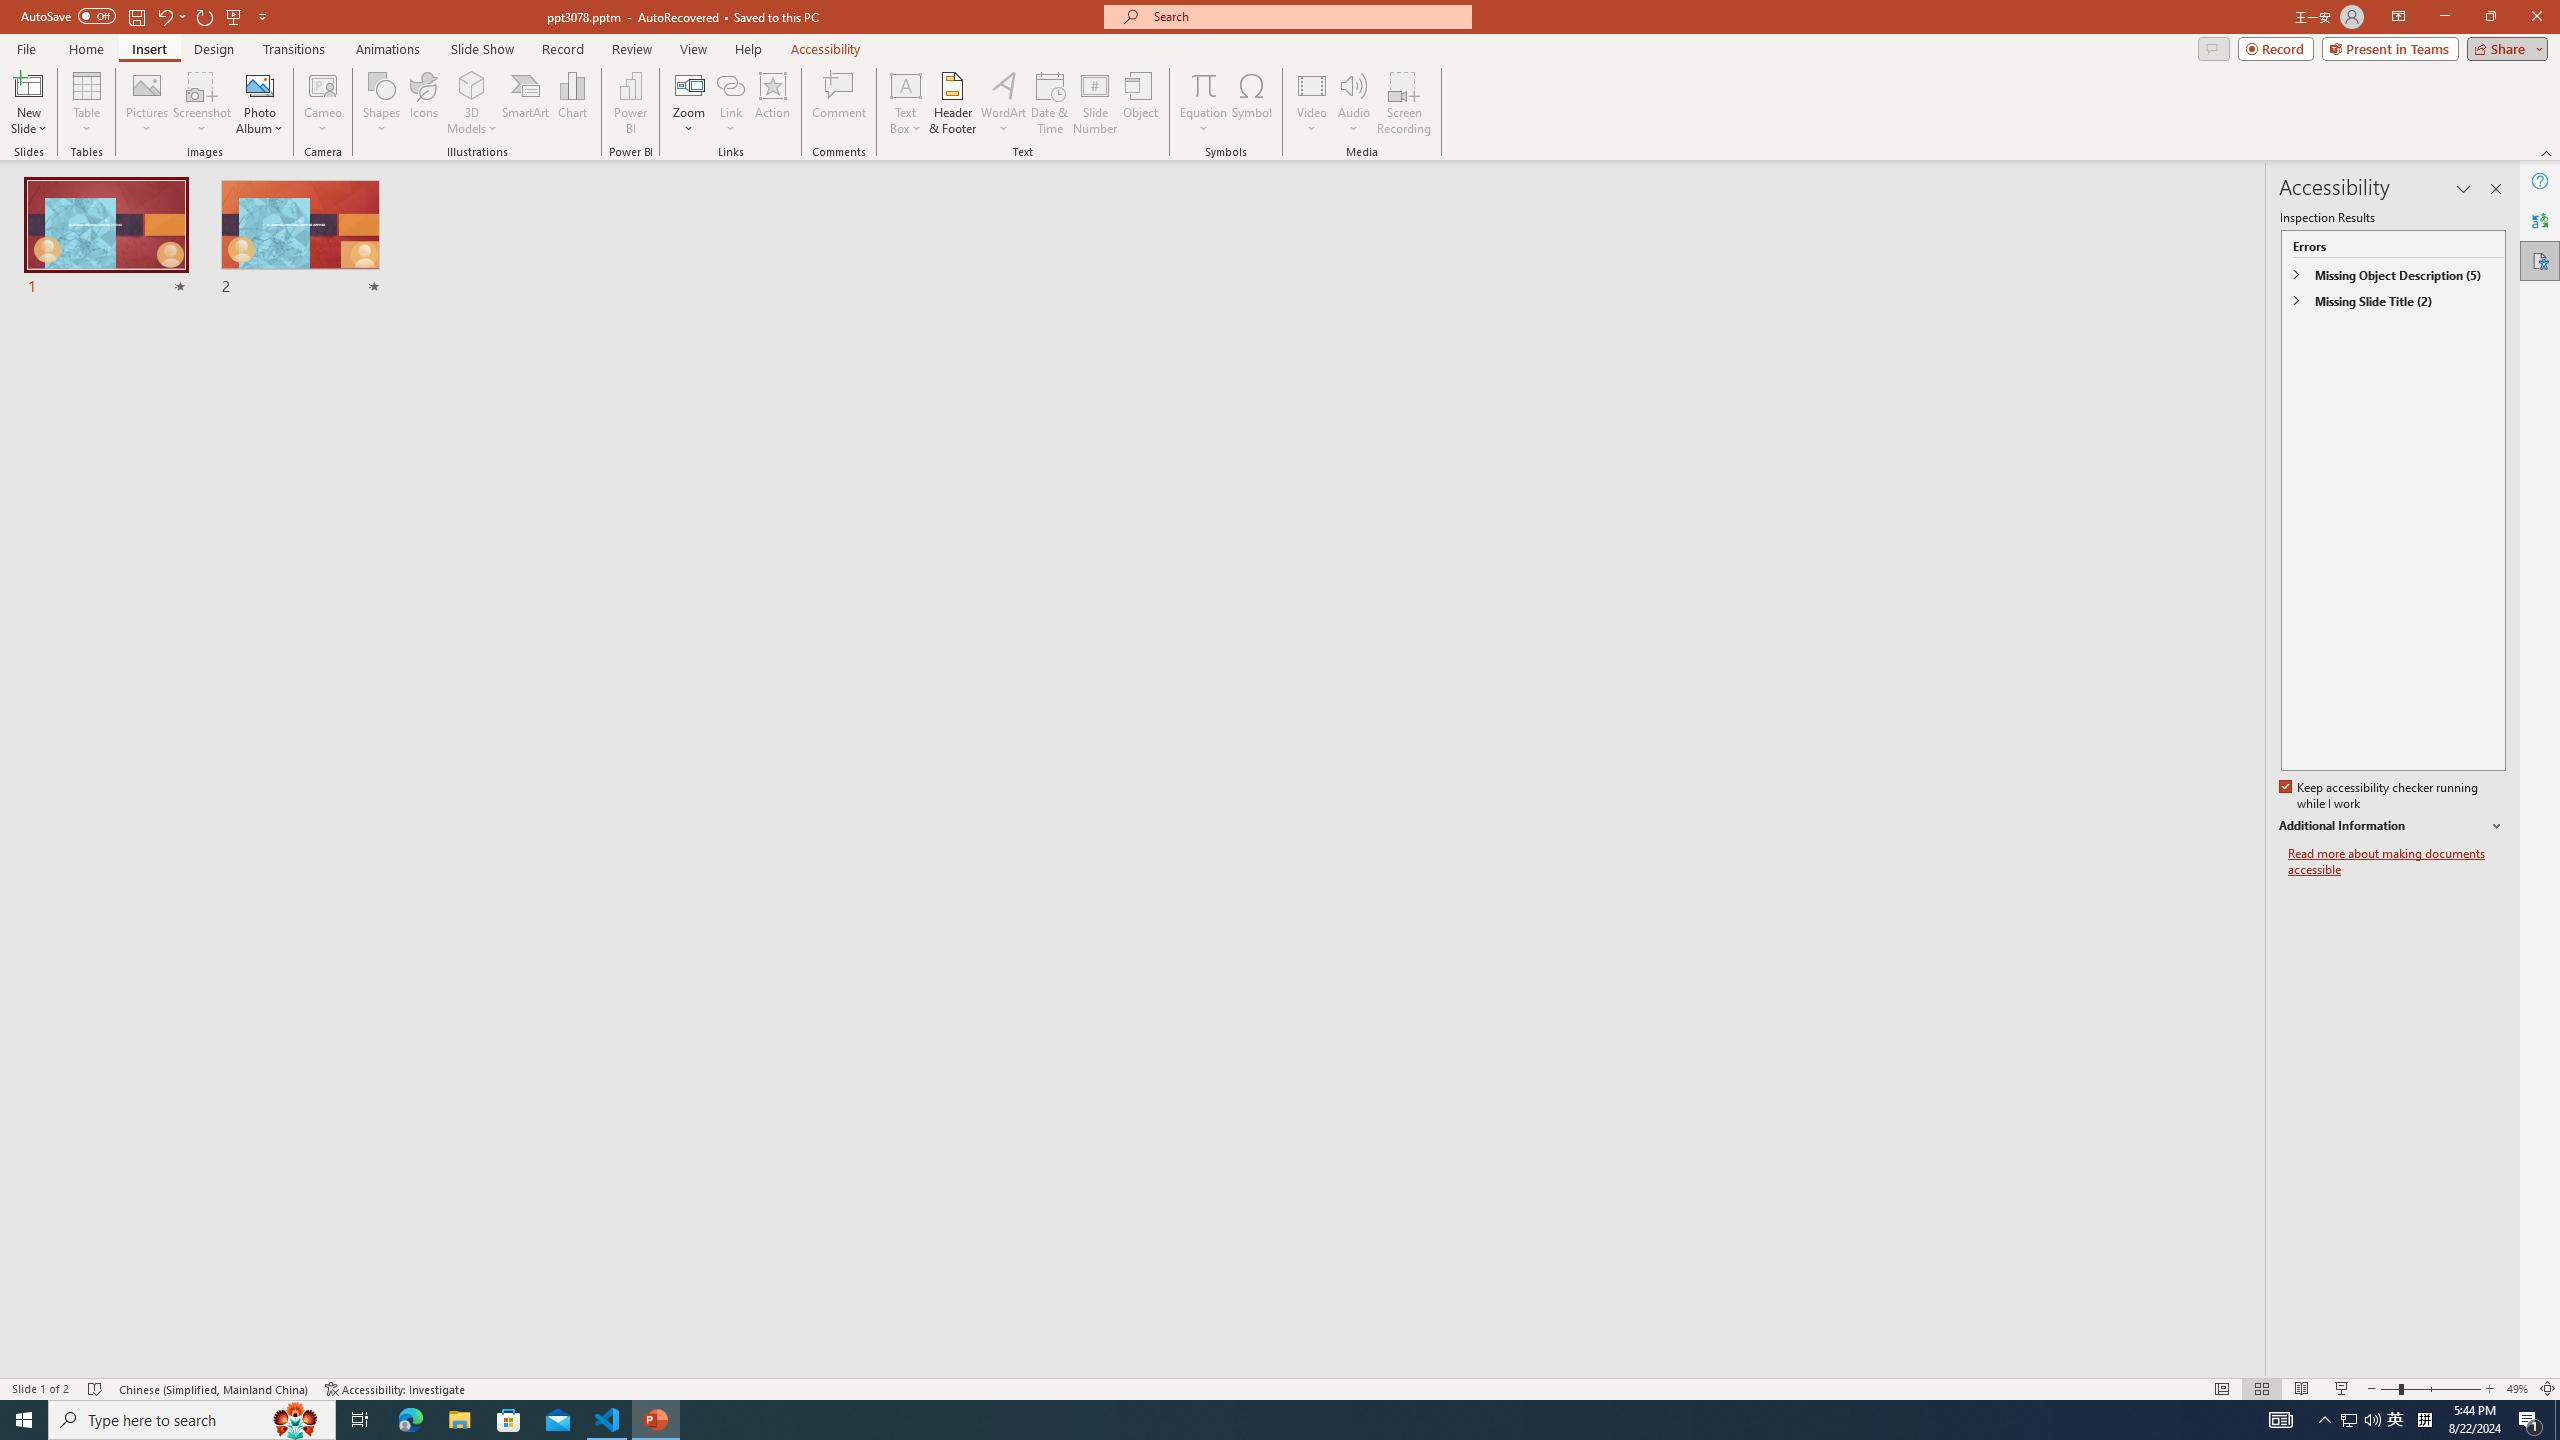 This screenshot has height=1440, width=2560. Describe the element at coordinates (472, 85) in the screenshot. I see `3D Models` at that location.